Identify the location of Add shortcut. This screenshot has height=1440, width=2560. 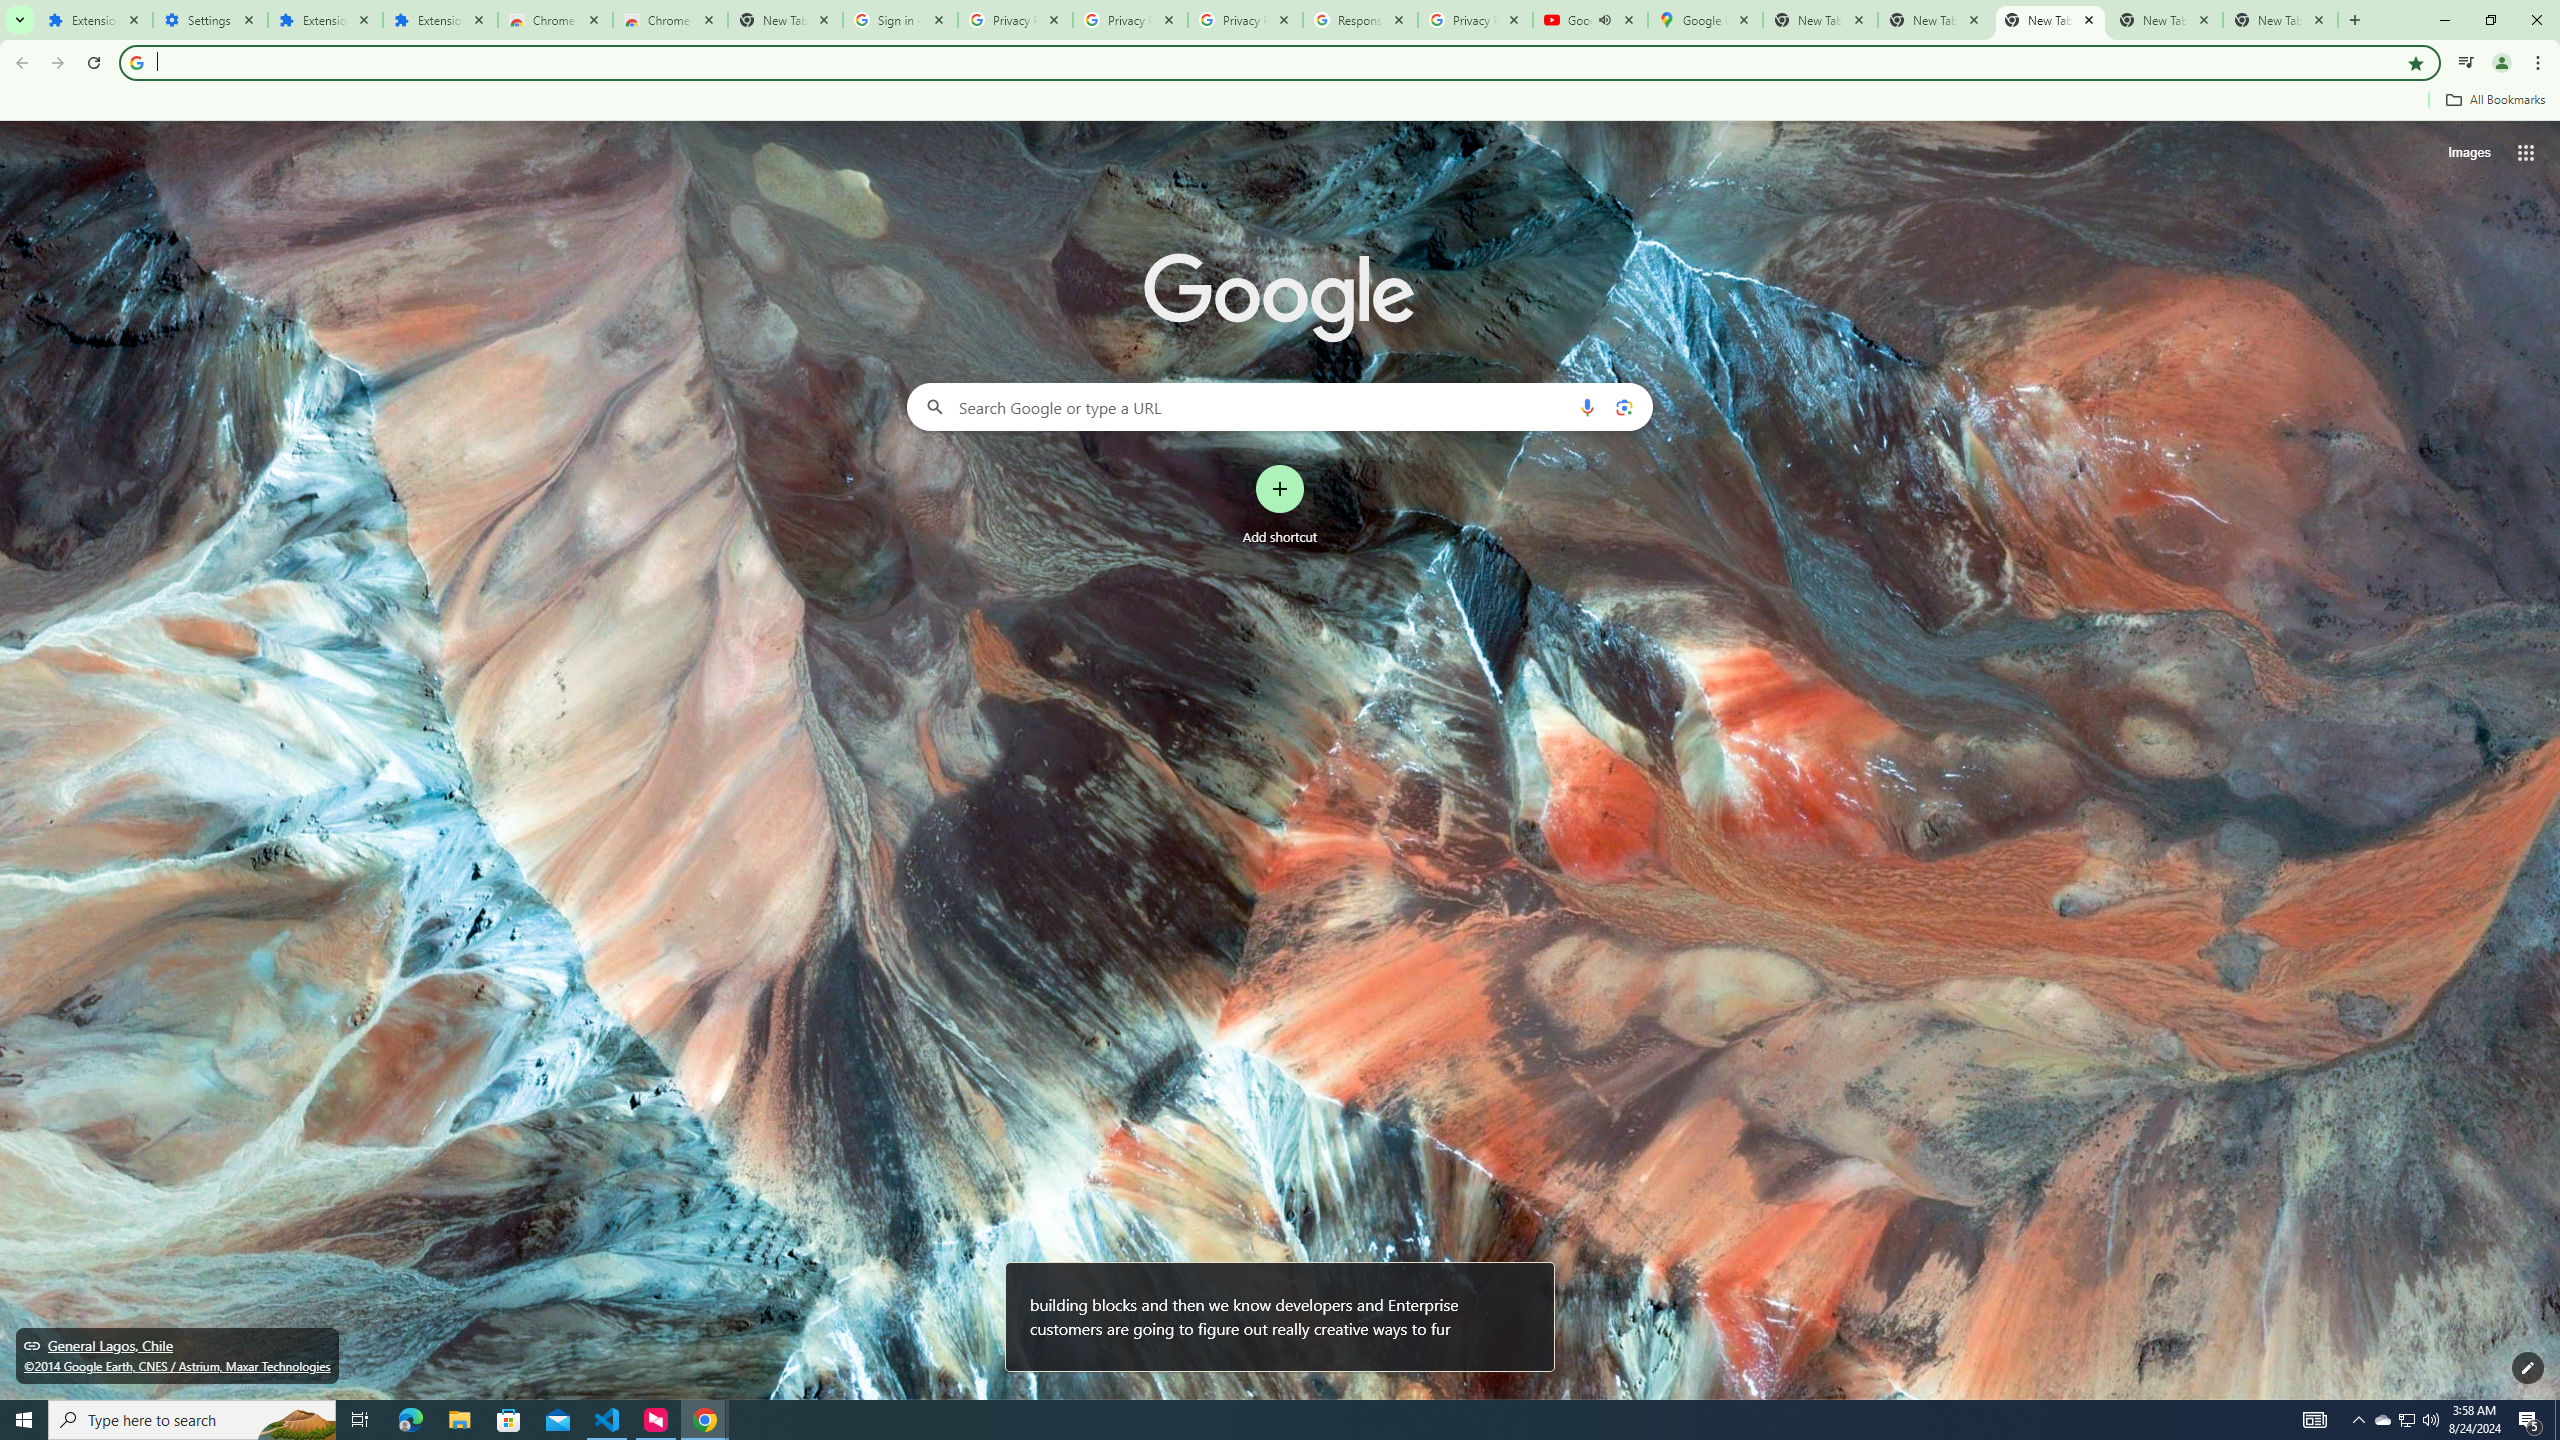
(1280, 505).